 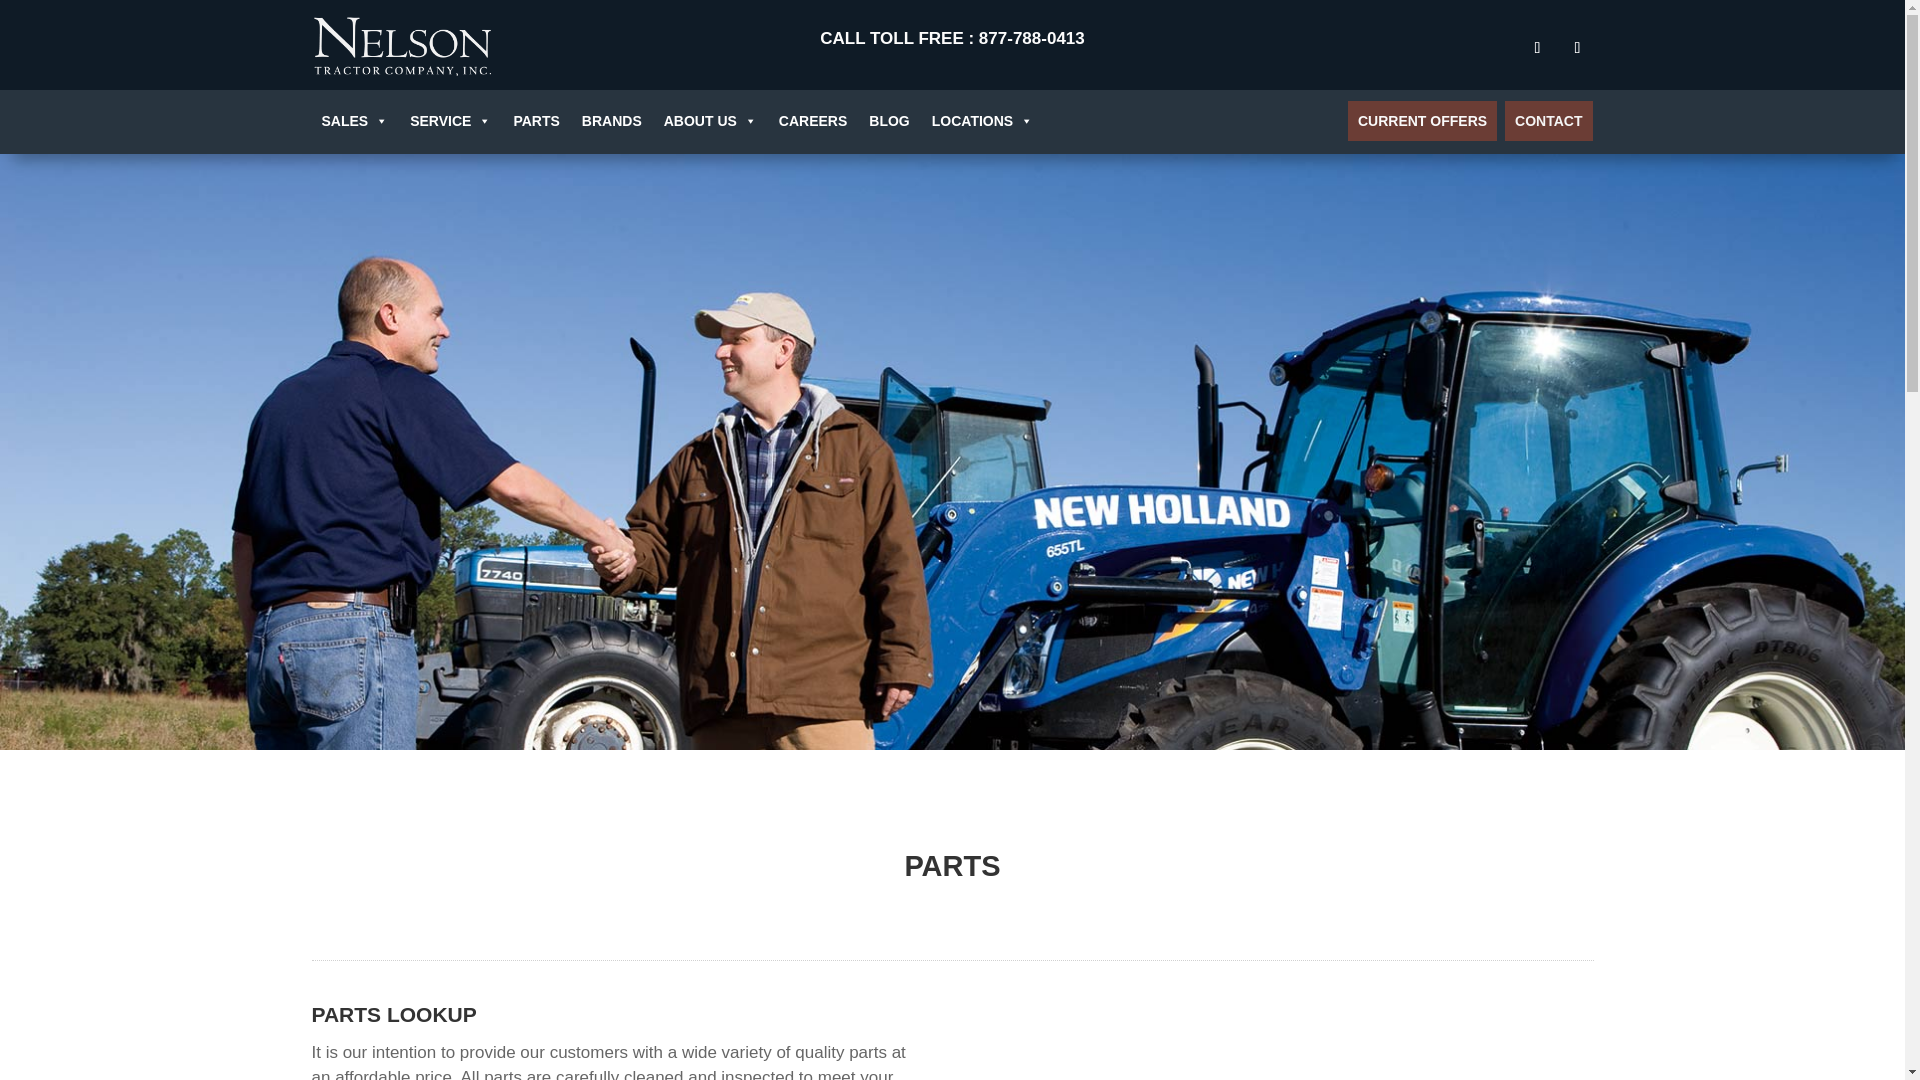 What do you see at coordinates (536, 121) in the screenshot?
I see `PARTS` at bounding box center [536, 121].